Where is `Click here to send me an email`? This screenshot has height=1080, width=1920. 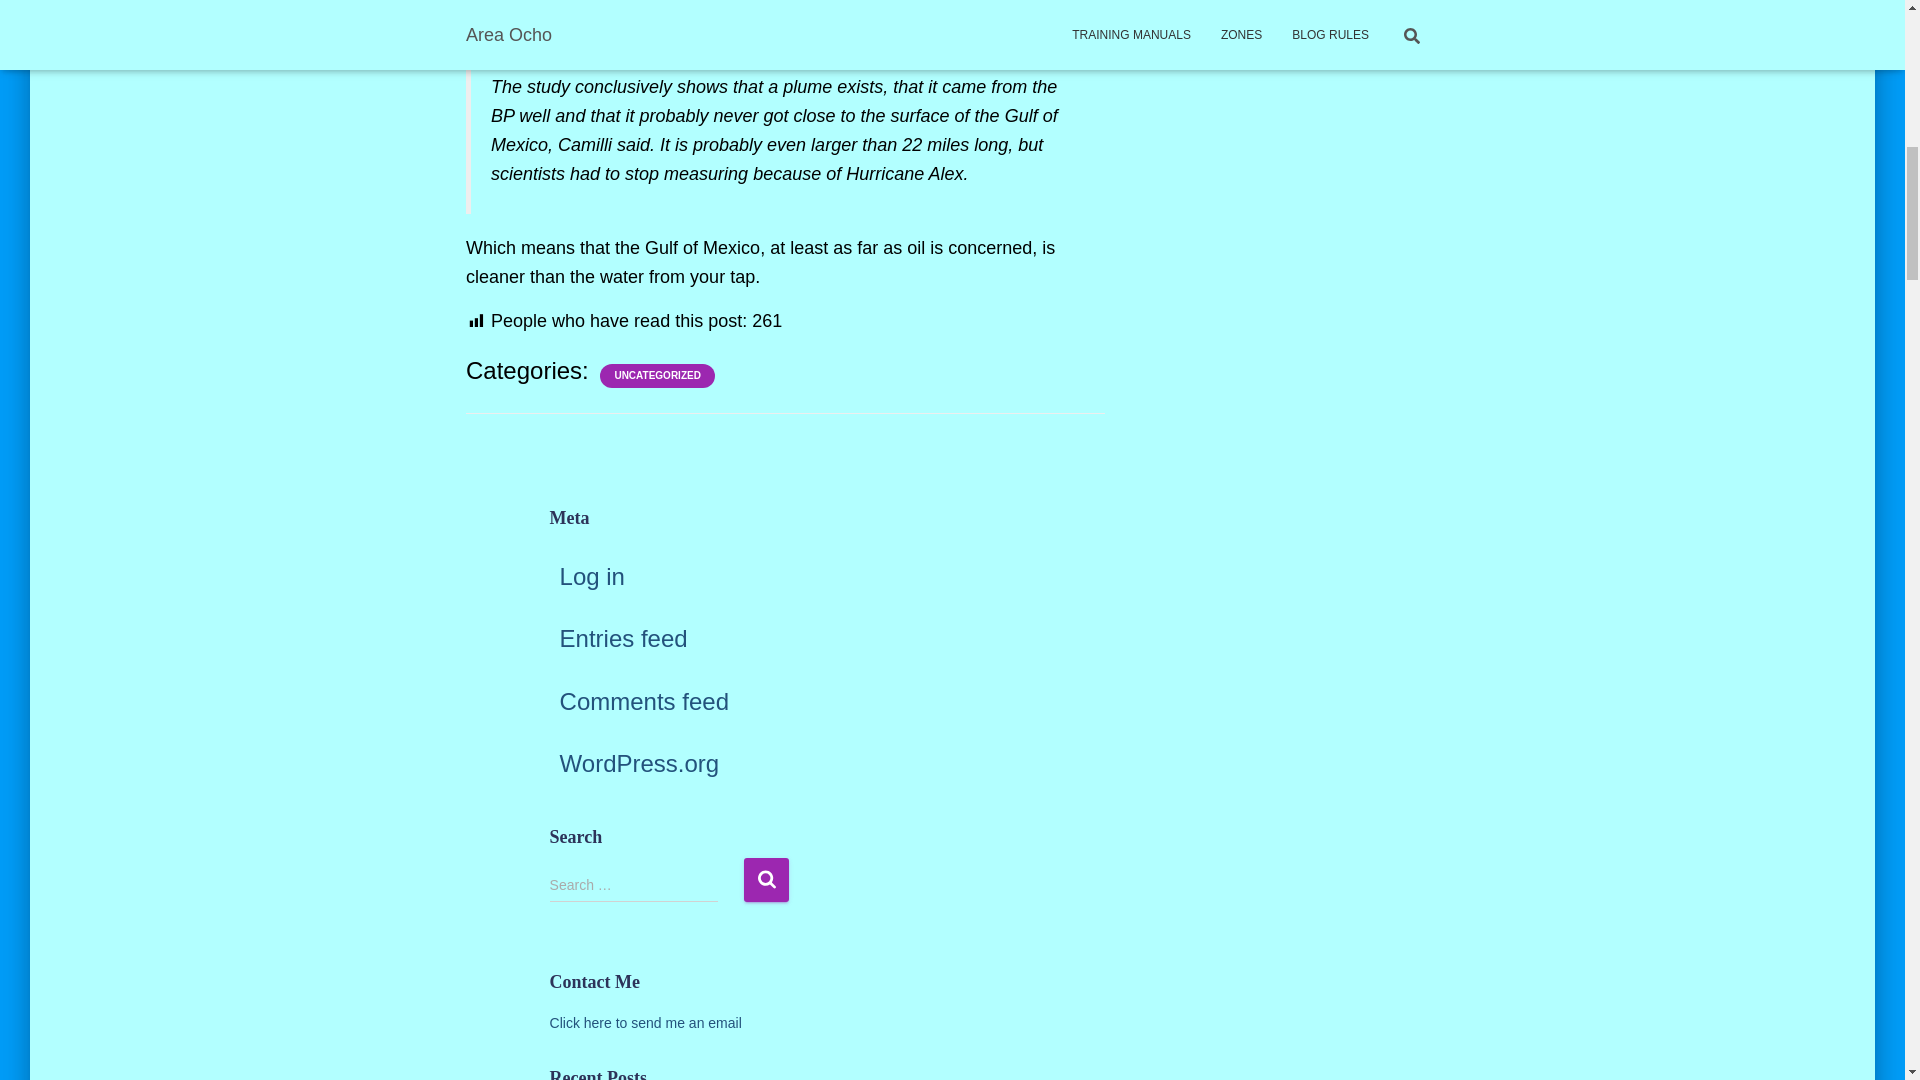
Click here to send me an email is located at coordinates (645, 1023).